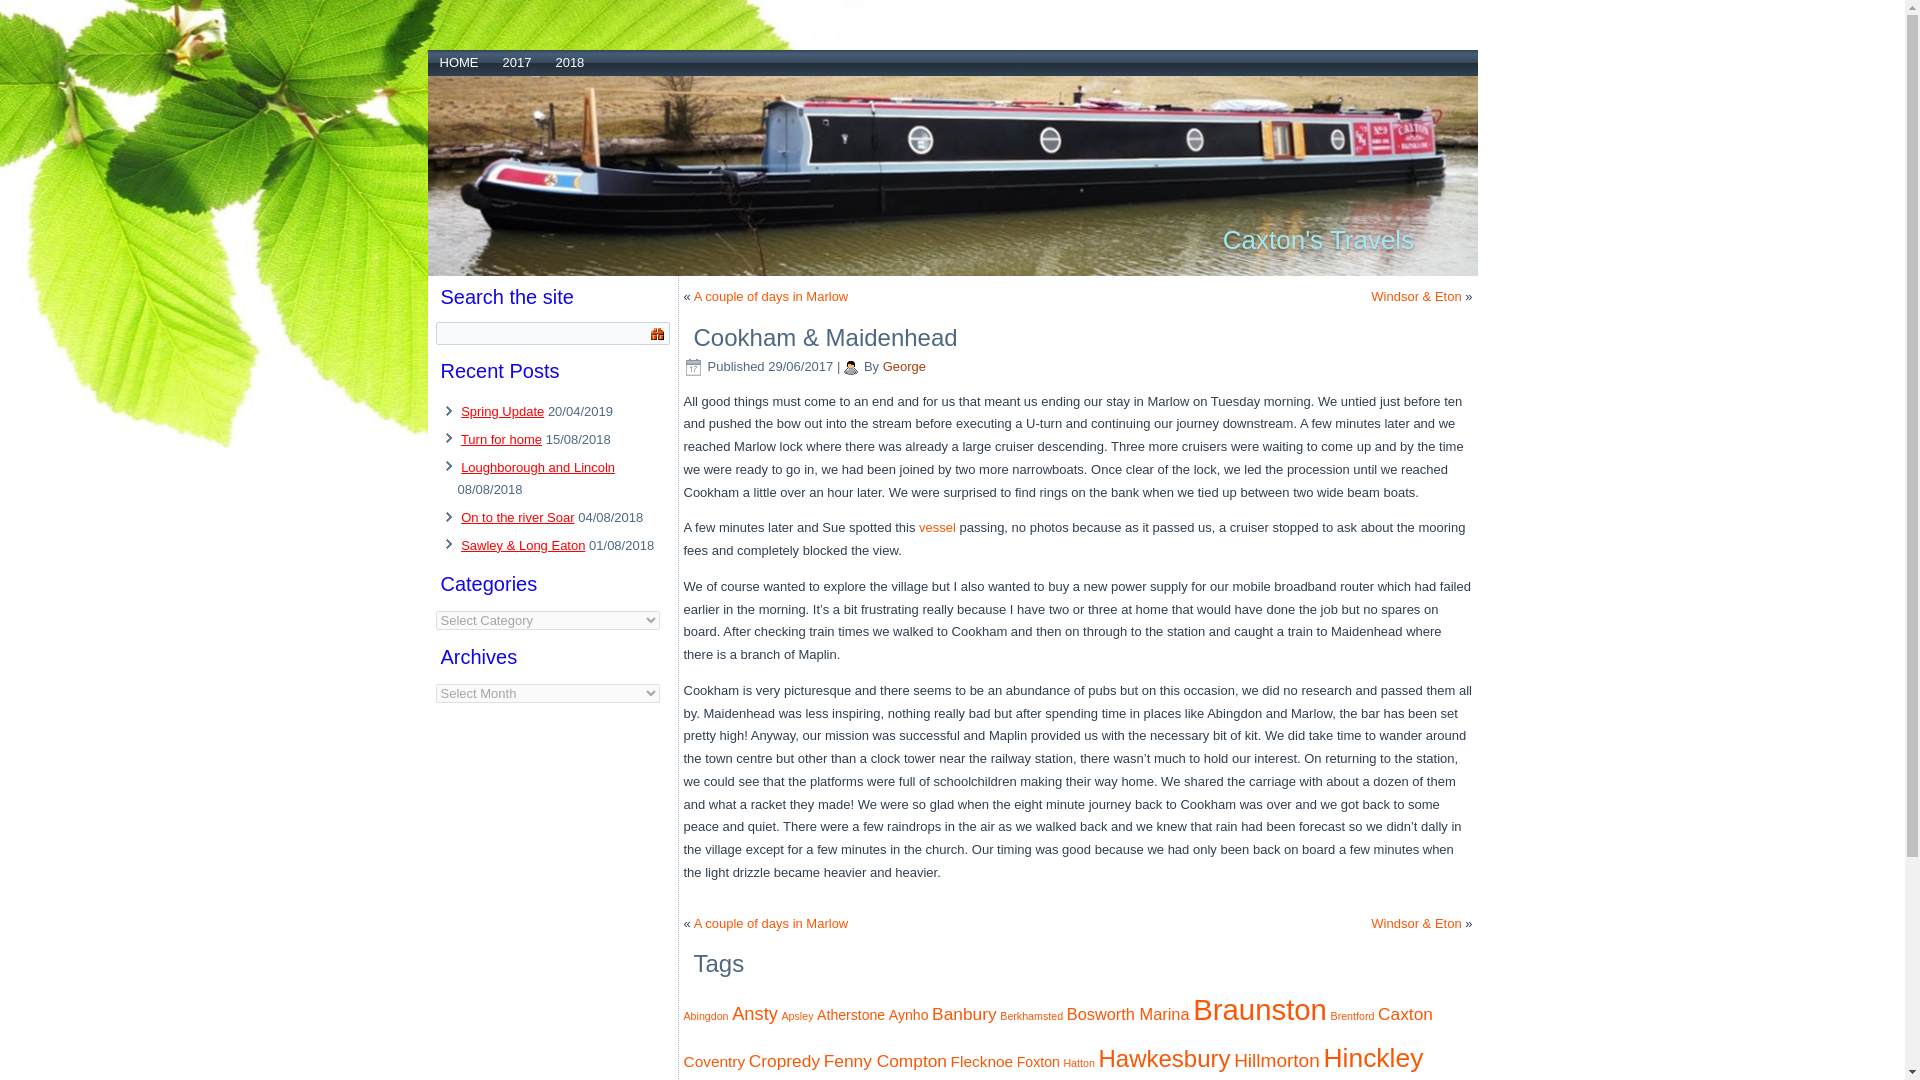 The width and height of the screenshot is (1920, 1080). I want to click on Foxton, so click(1038, 1062).